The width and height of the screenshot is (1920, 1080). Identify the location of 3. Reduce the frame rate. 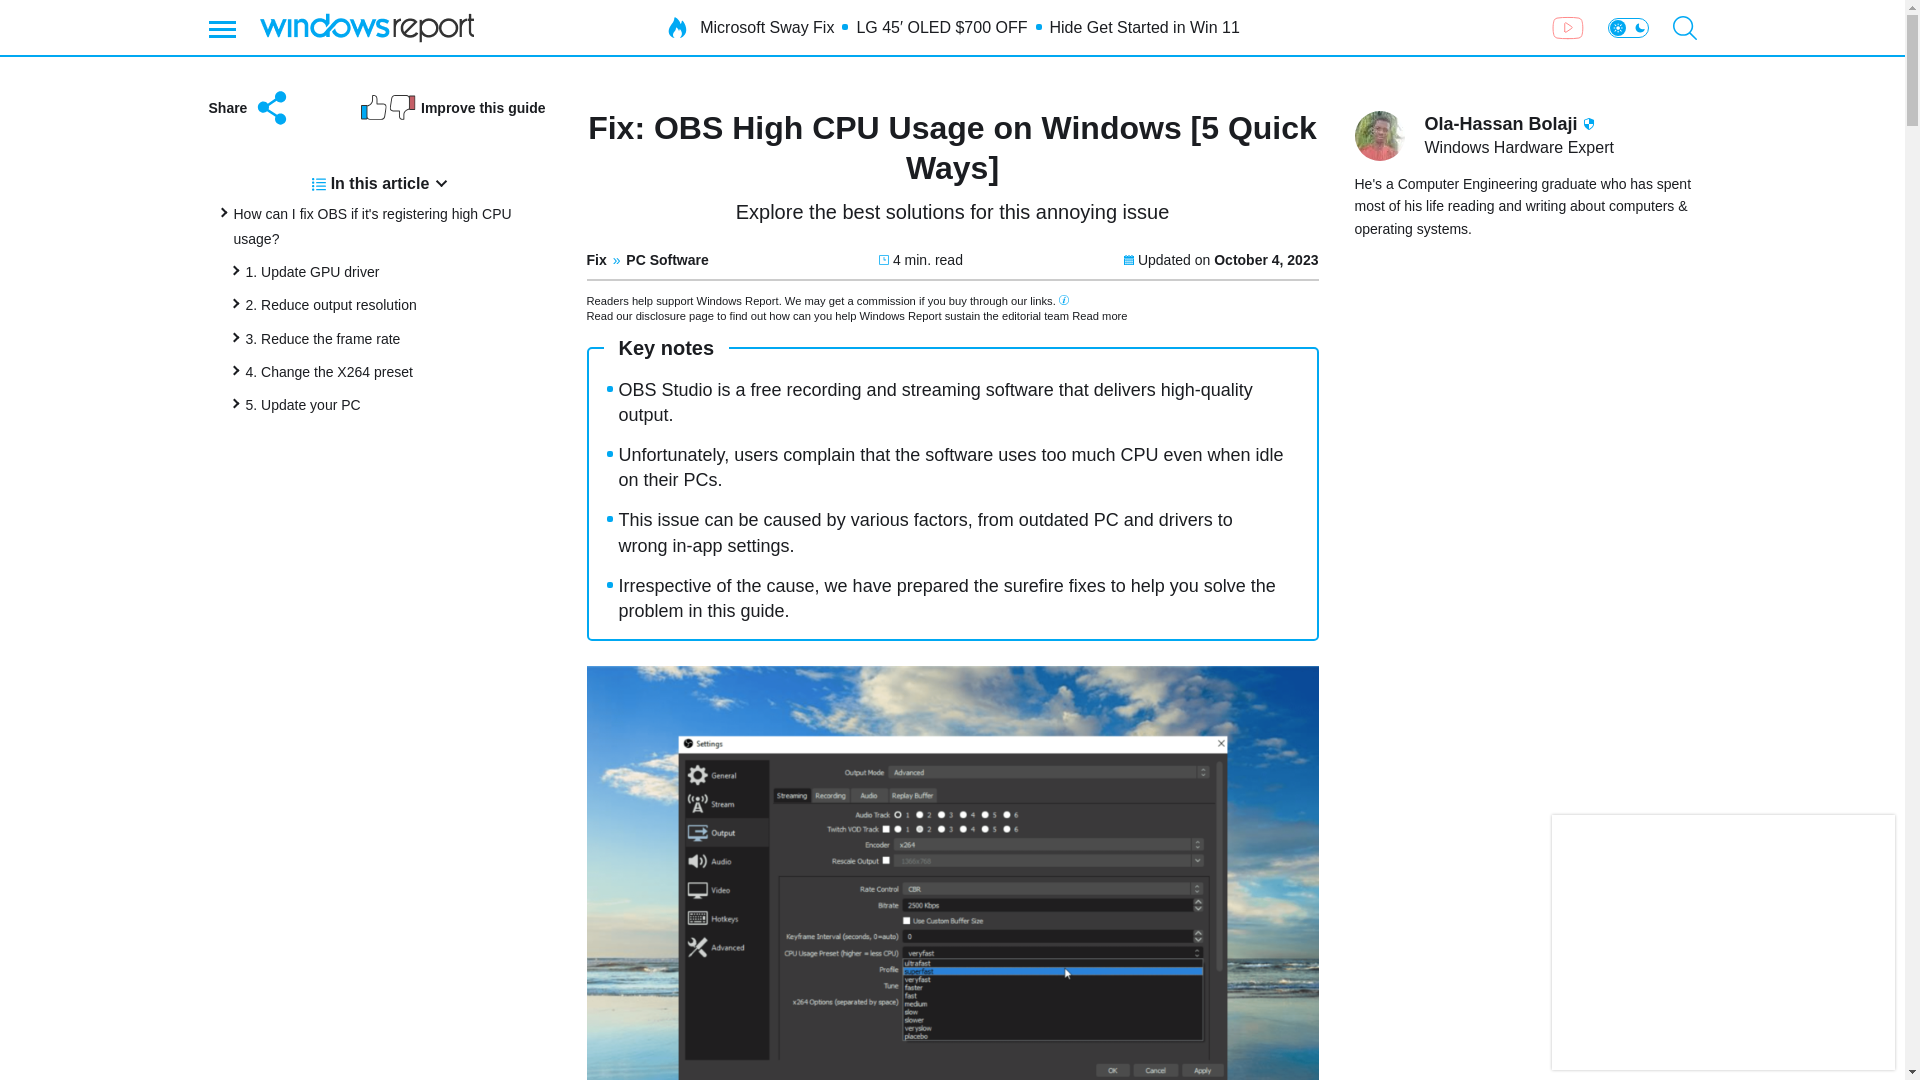
(323, 338).